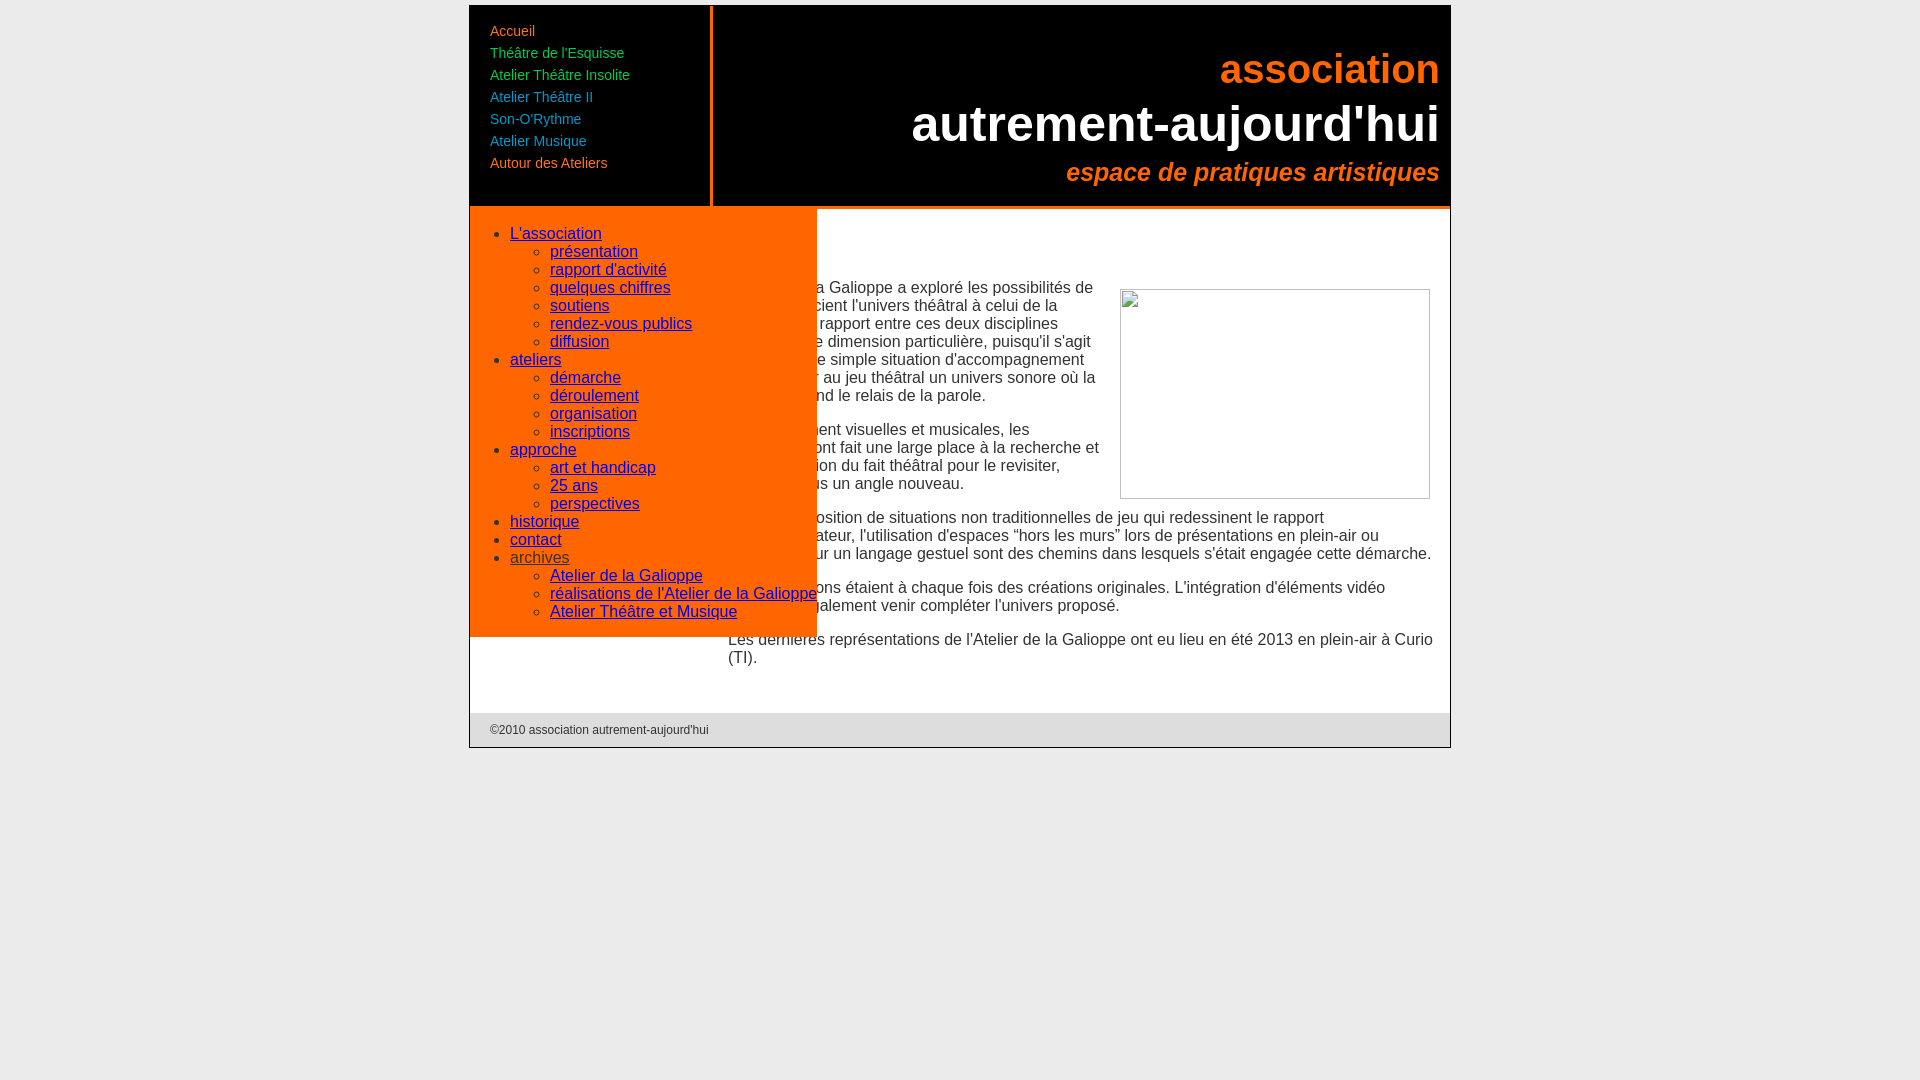 This screenshot has width=1920, height=1080. I want to click on archives, so click(540, 558).